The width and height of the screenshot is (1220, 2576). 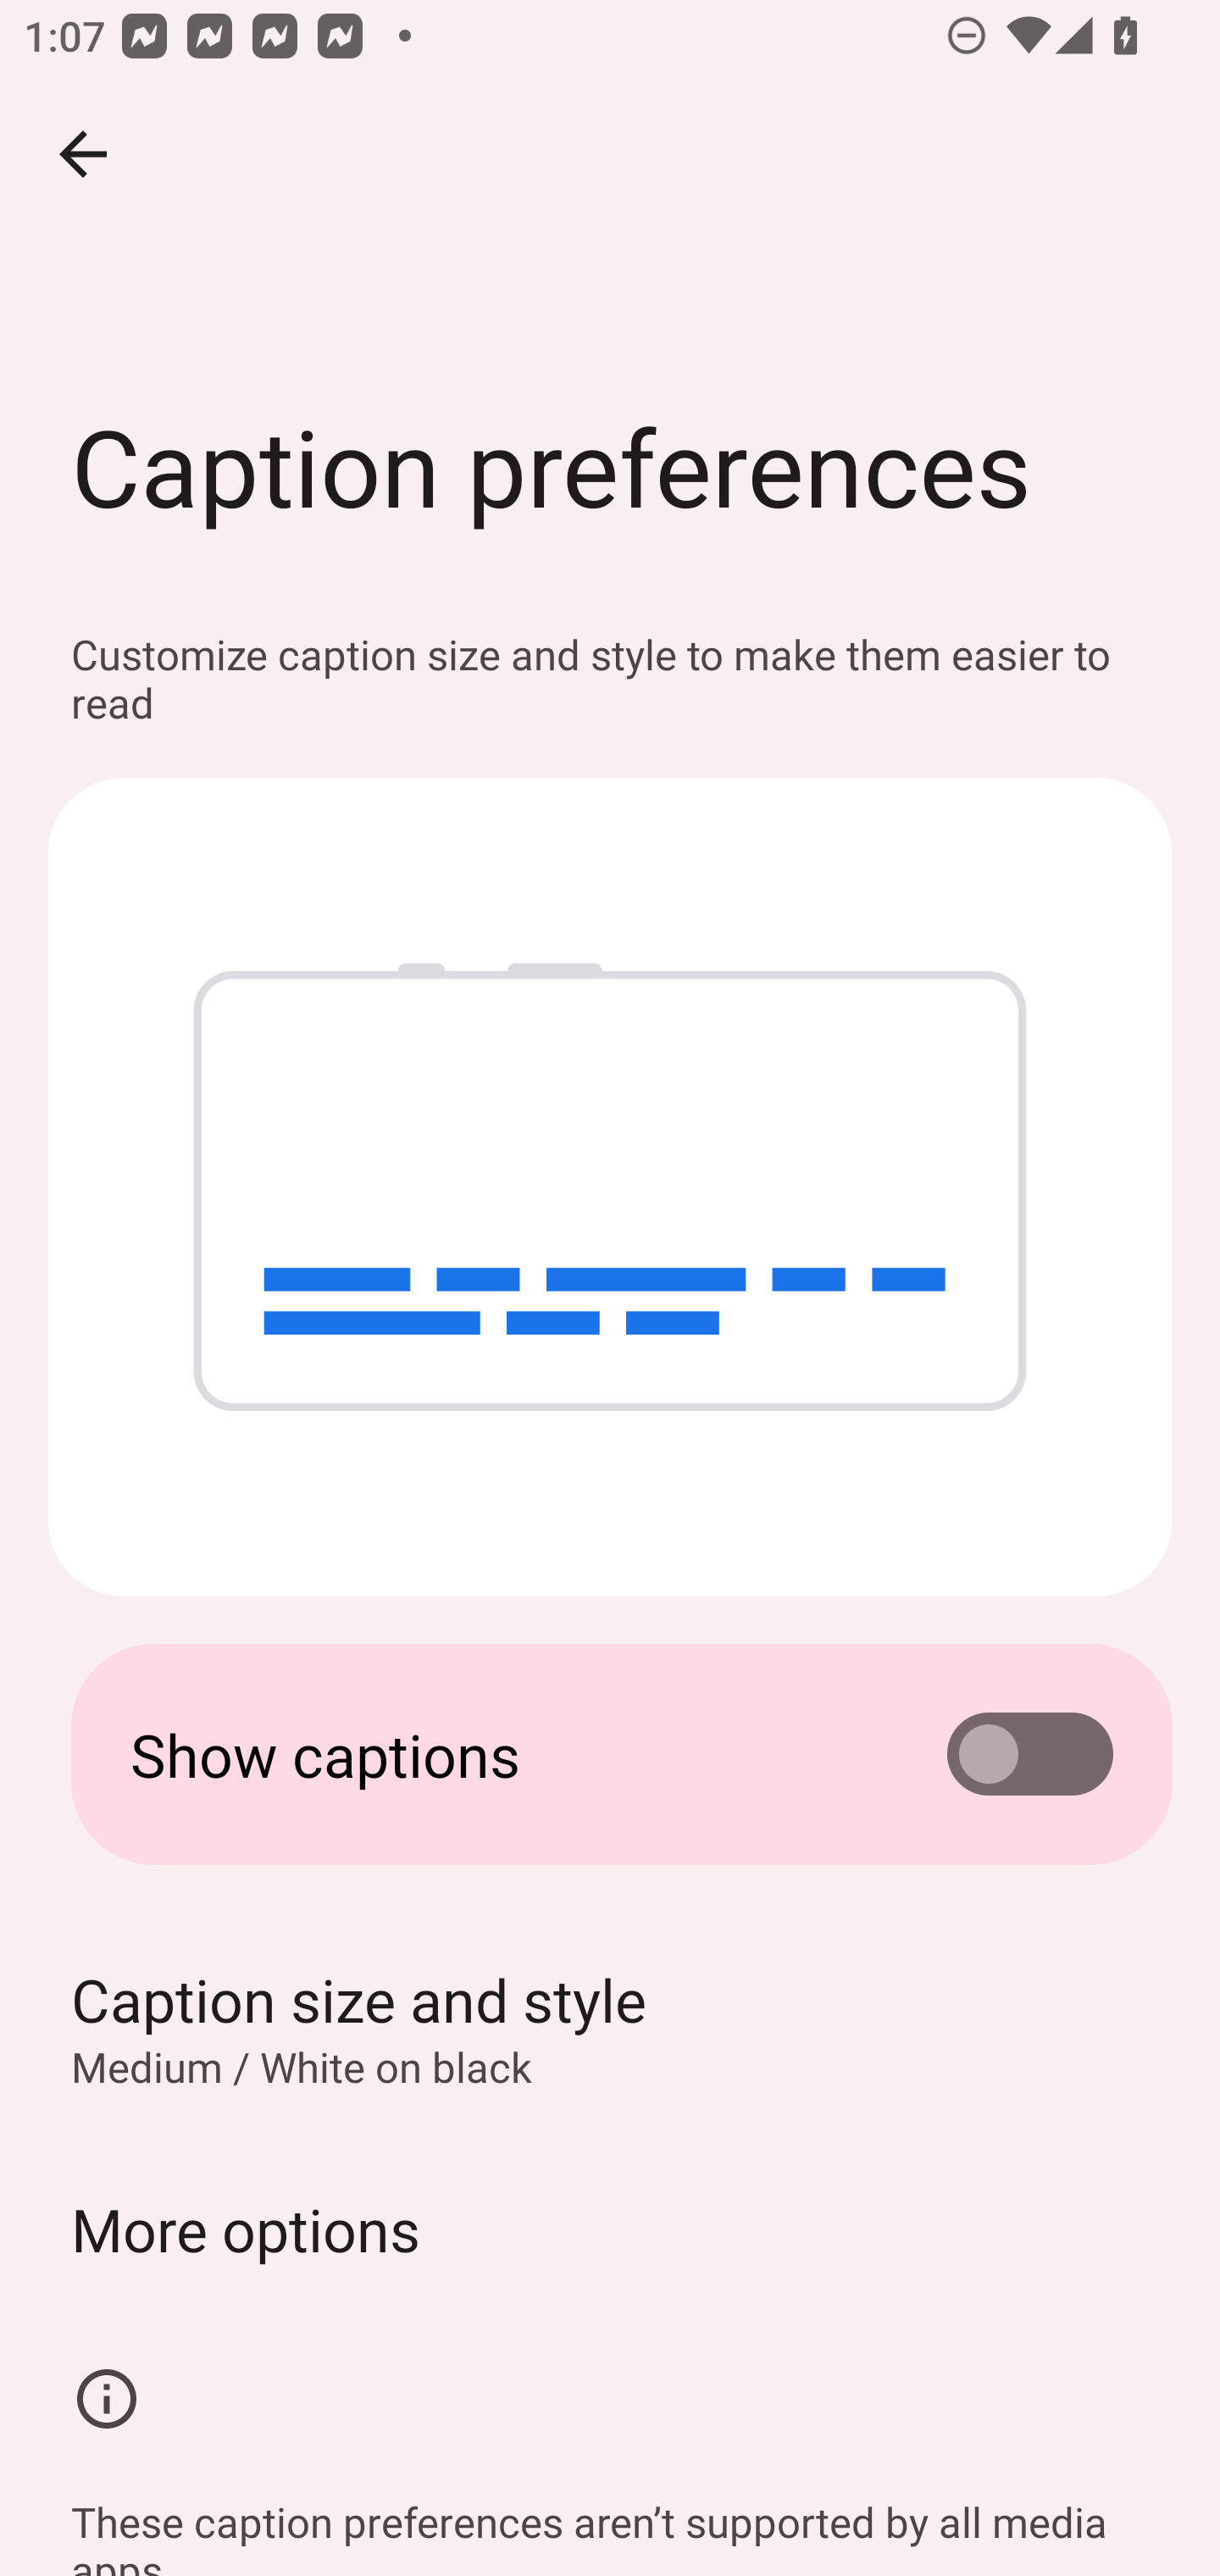 I want to click on Navigate up, so click(x=83, y=154).